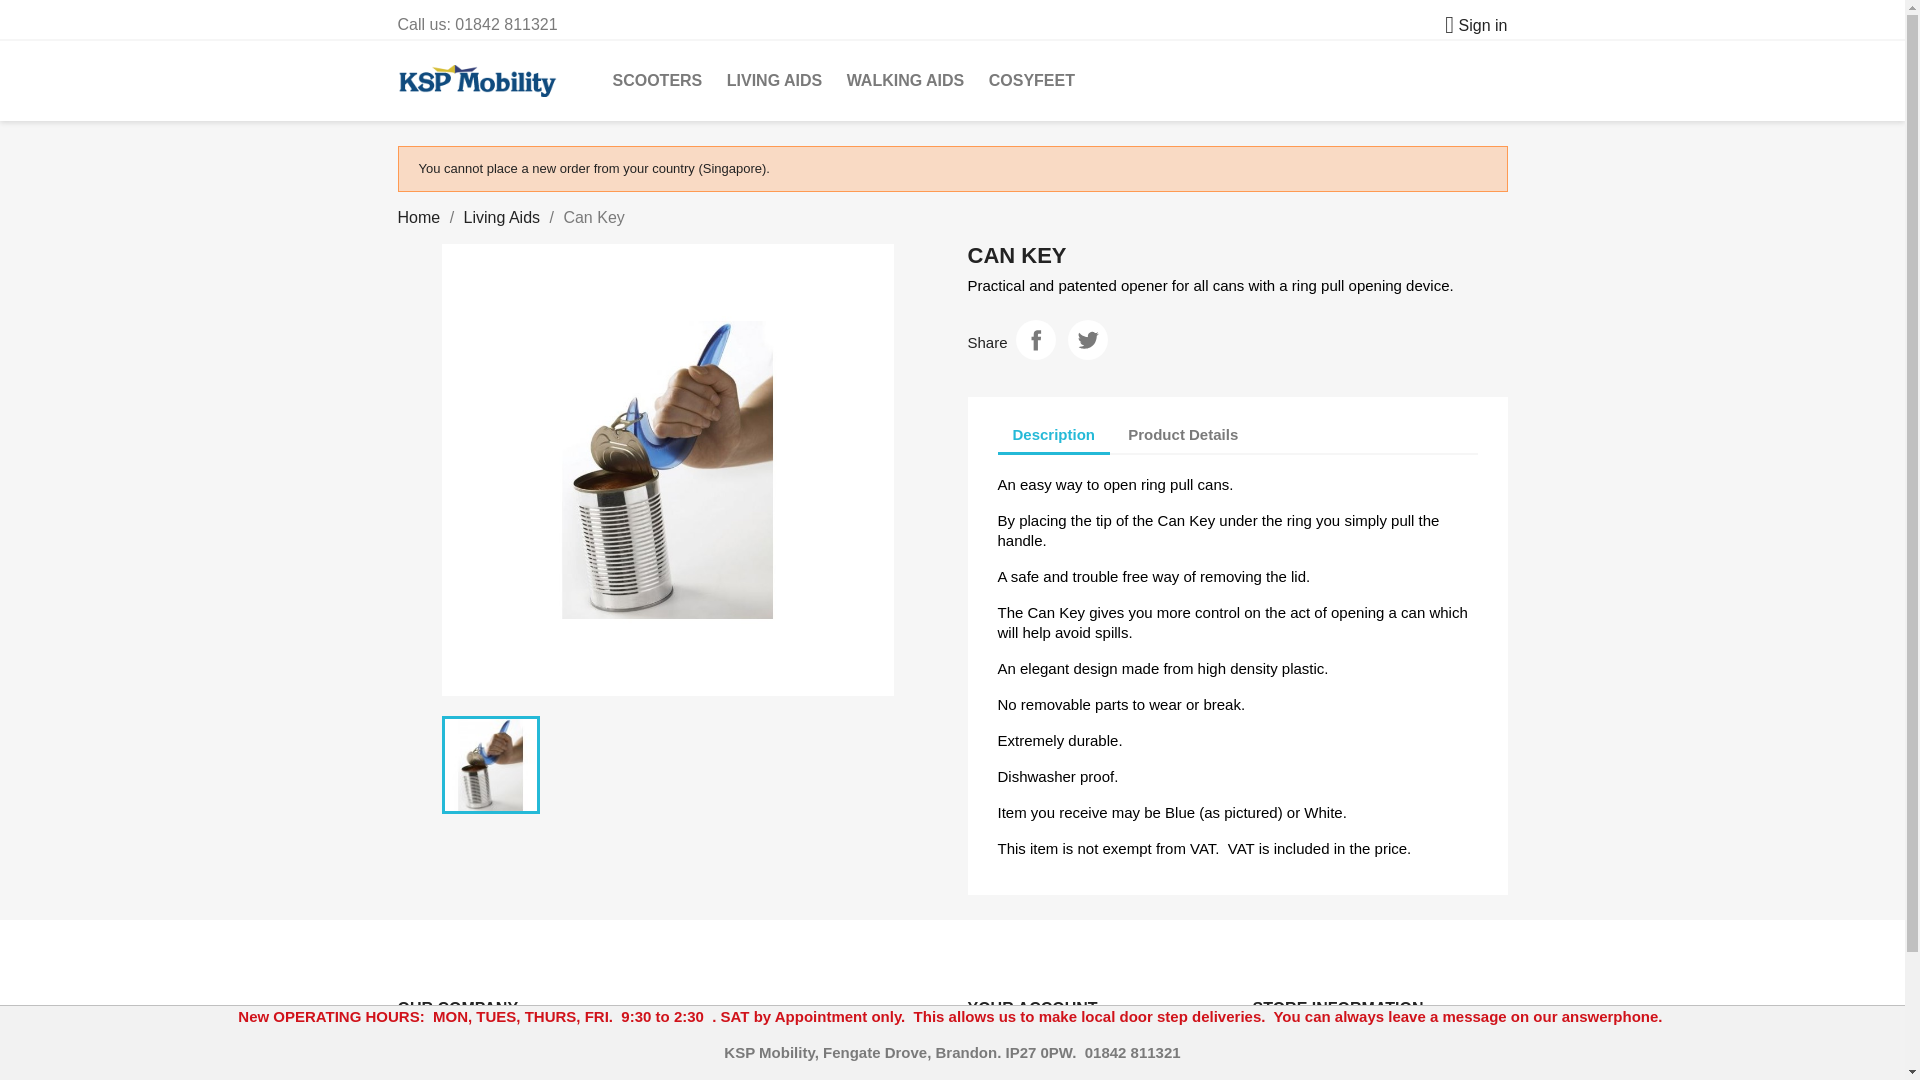 The image size is (1920, 1080). I want to click on About us, so click(425, 1068).